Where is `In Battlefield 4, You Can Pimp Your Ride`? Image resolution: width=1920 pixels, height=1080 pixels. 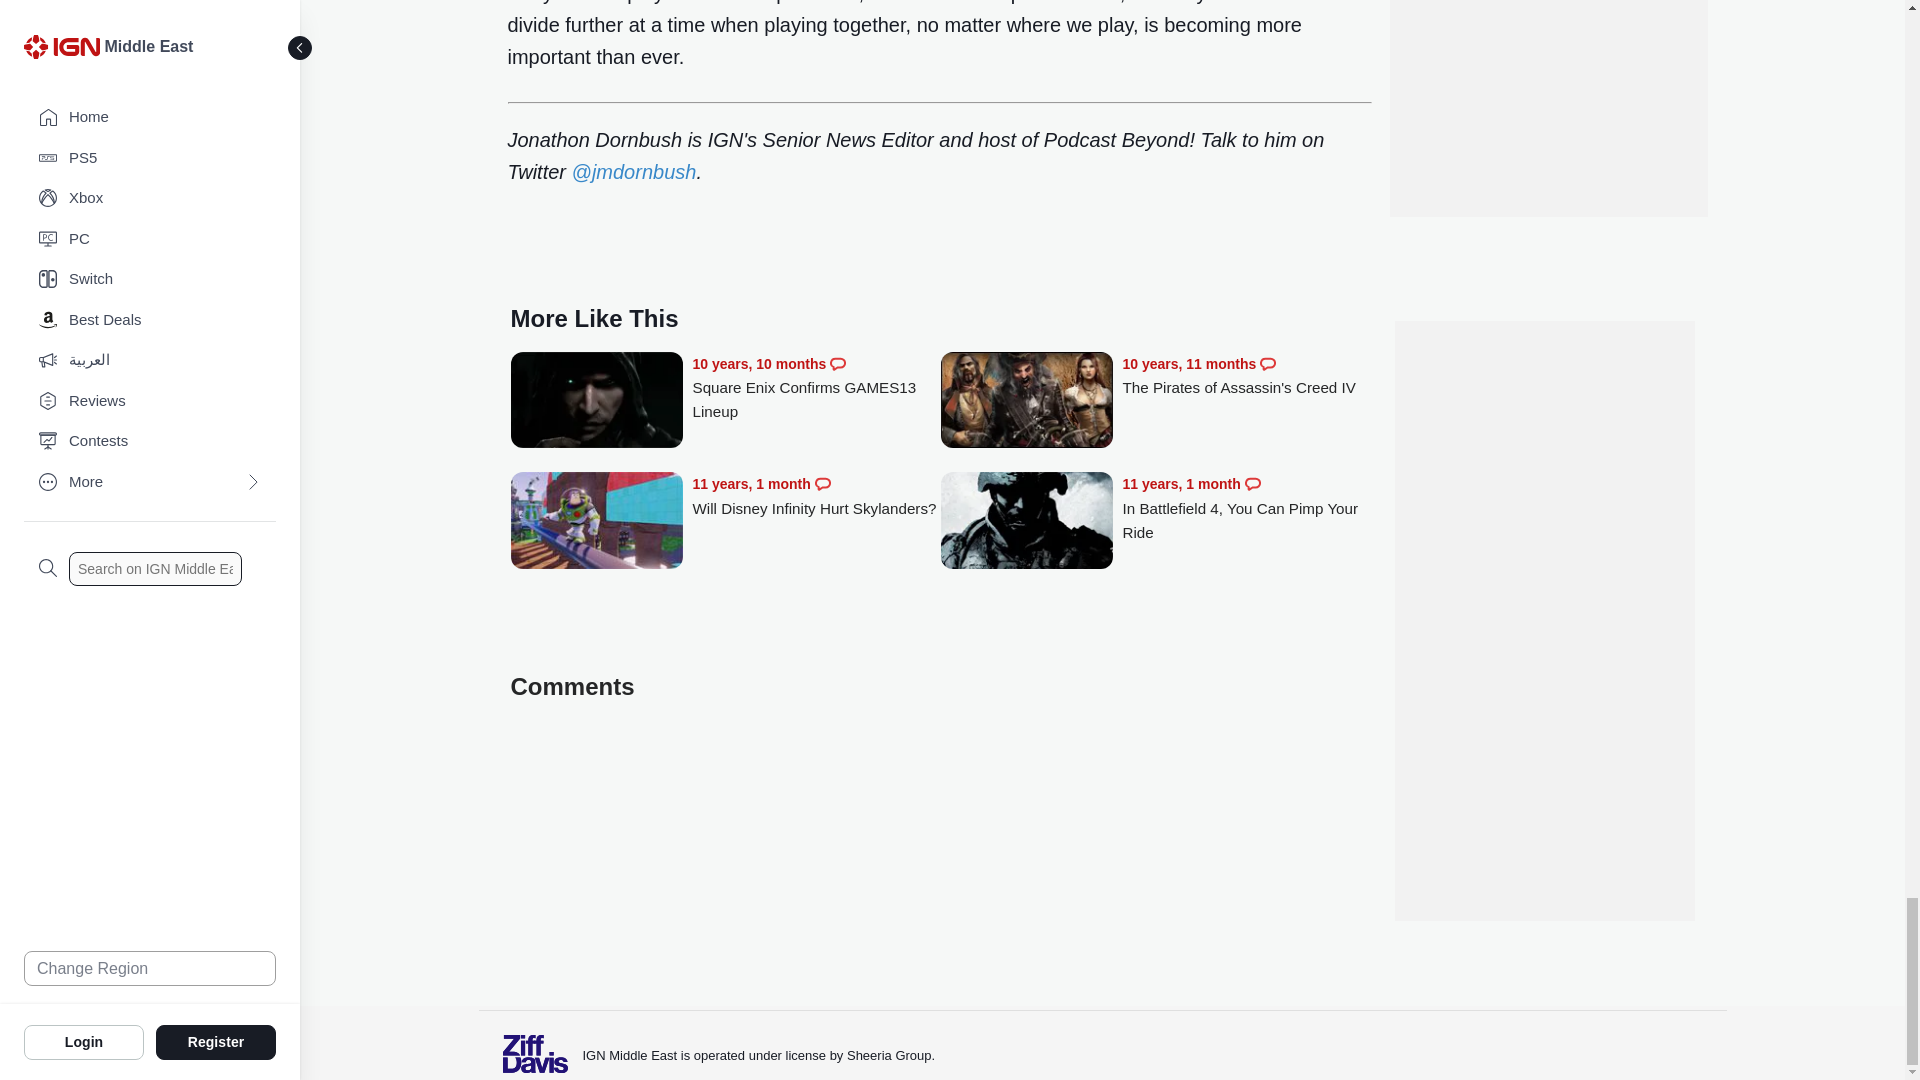
In Battlefield 4, You Can Pimp Your Ride is located at coordinates (1246, 508).